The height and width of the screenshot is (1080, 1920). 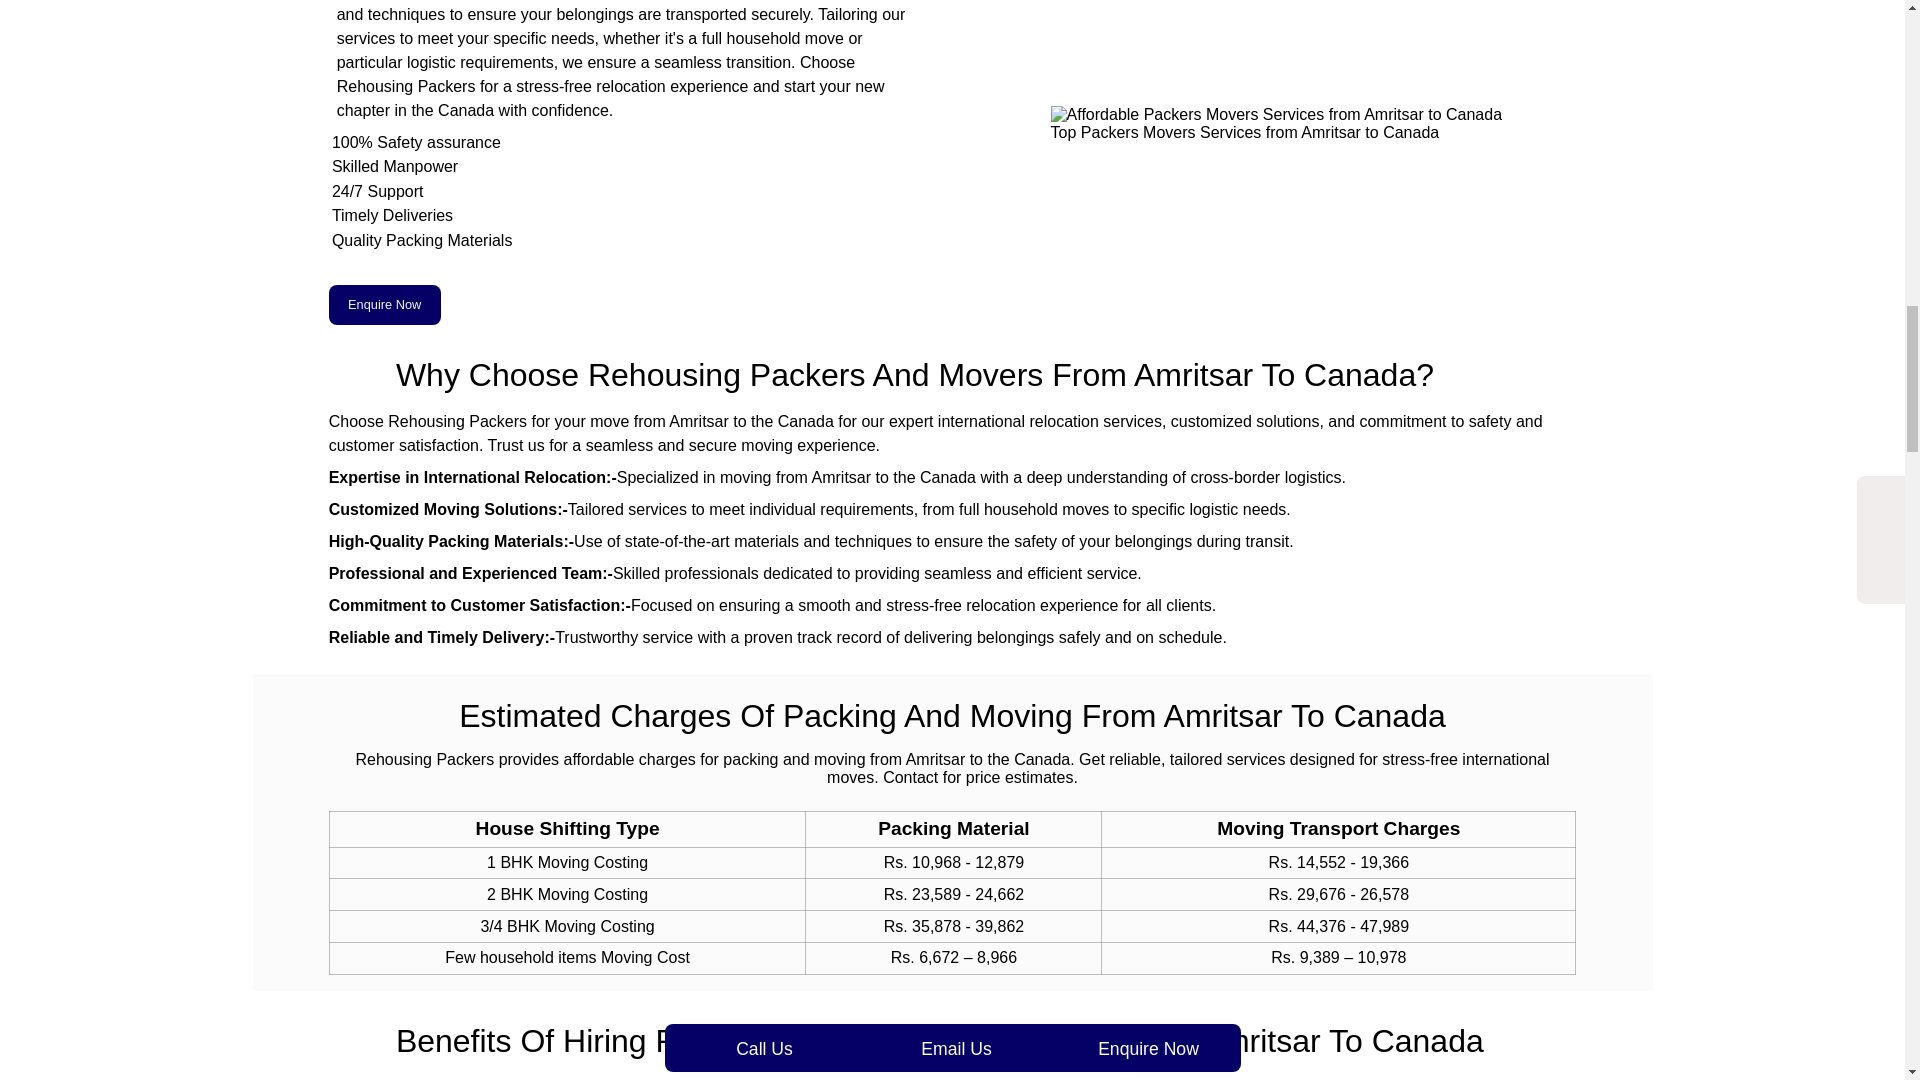 What do you see at coordinates (1276, 114) in the screenshot?
I see `Affordable Packers Movers Services from Amritsar to Canada` at bounding box center [1276, 114].